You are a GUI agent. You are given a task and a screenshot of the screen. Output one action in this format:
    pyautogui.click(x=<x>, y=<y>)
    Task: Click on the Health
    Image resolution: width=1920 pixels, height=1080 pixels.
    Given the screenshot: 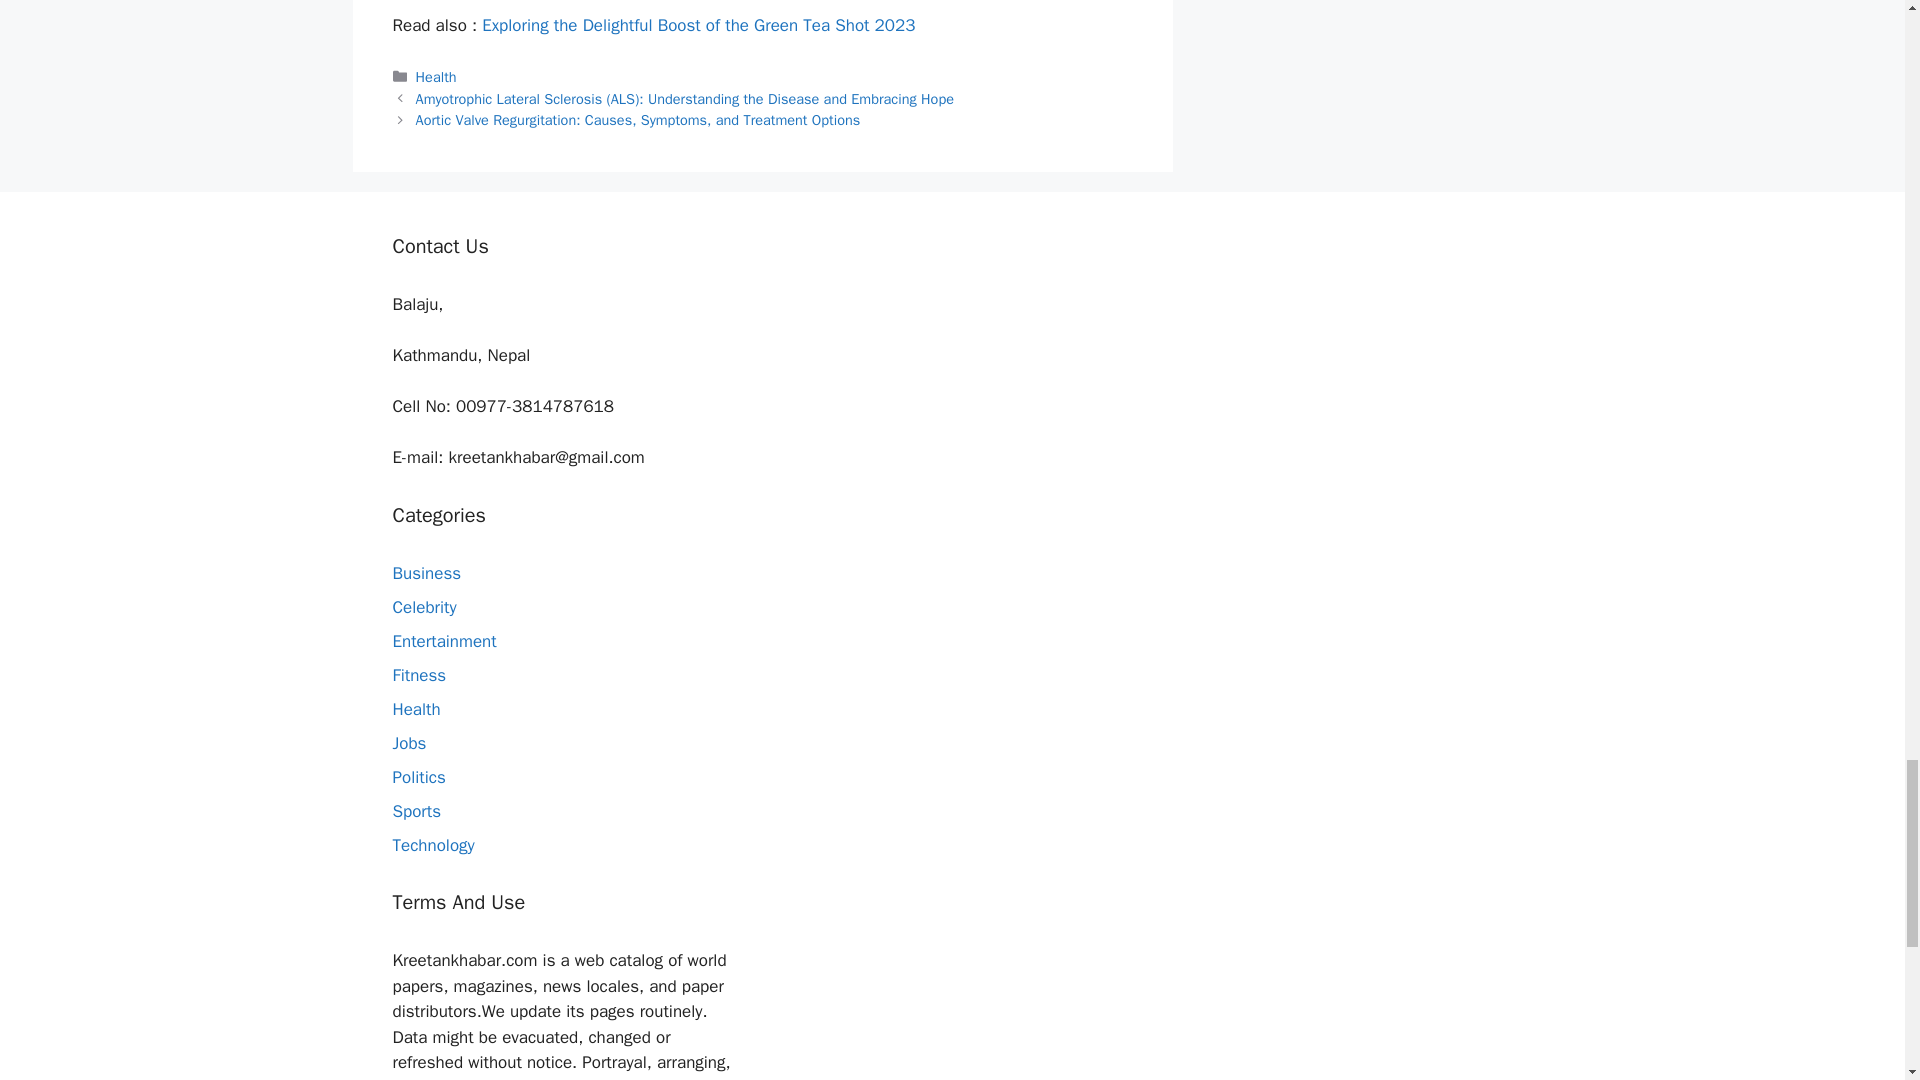 What is the action you would take?
    pyautogui.click(x=436, y=77)
    